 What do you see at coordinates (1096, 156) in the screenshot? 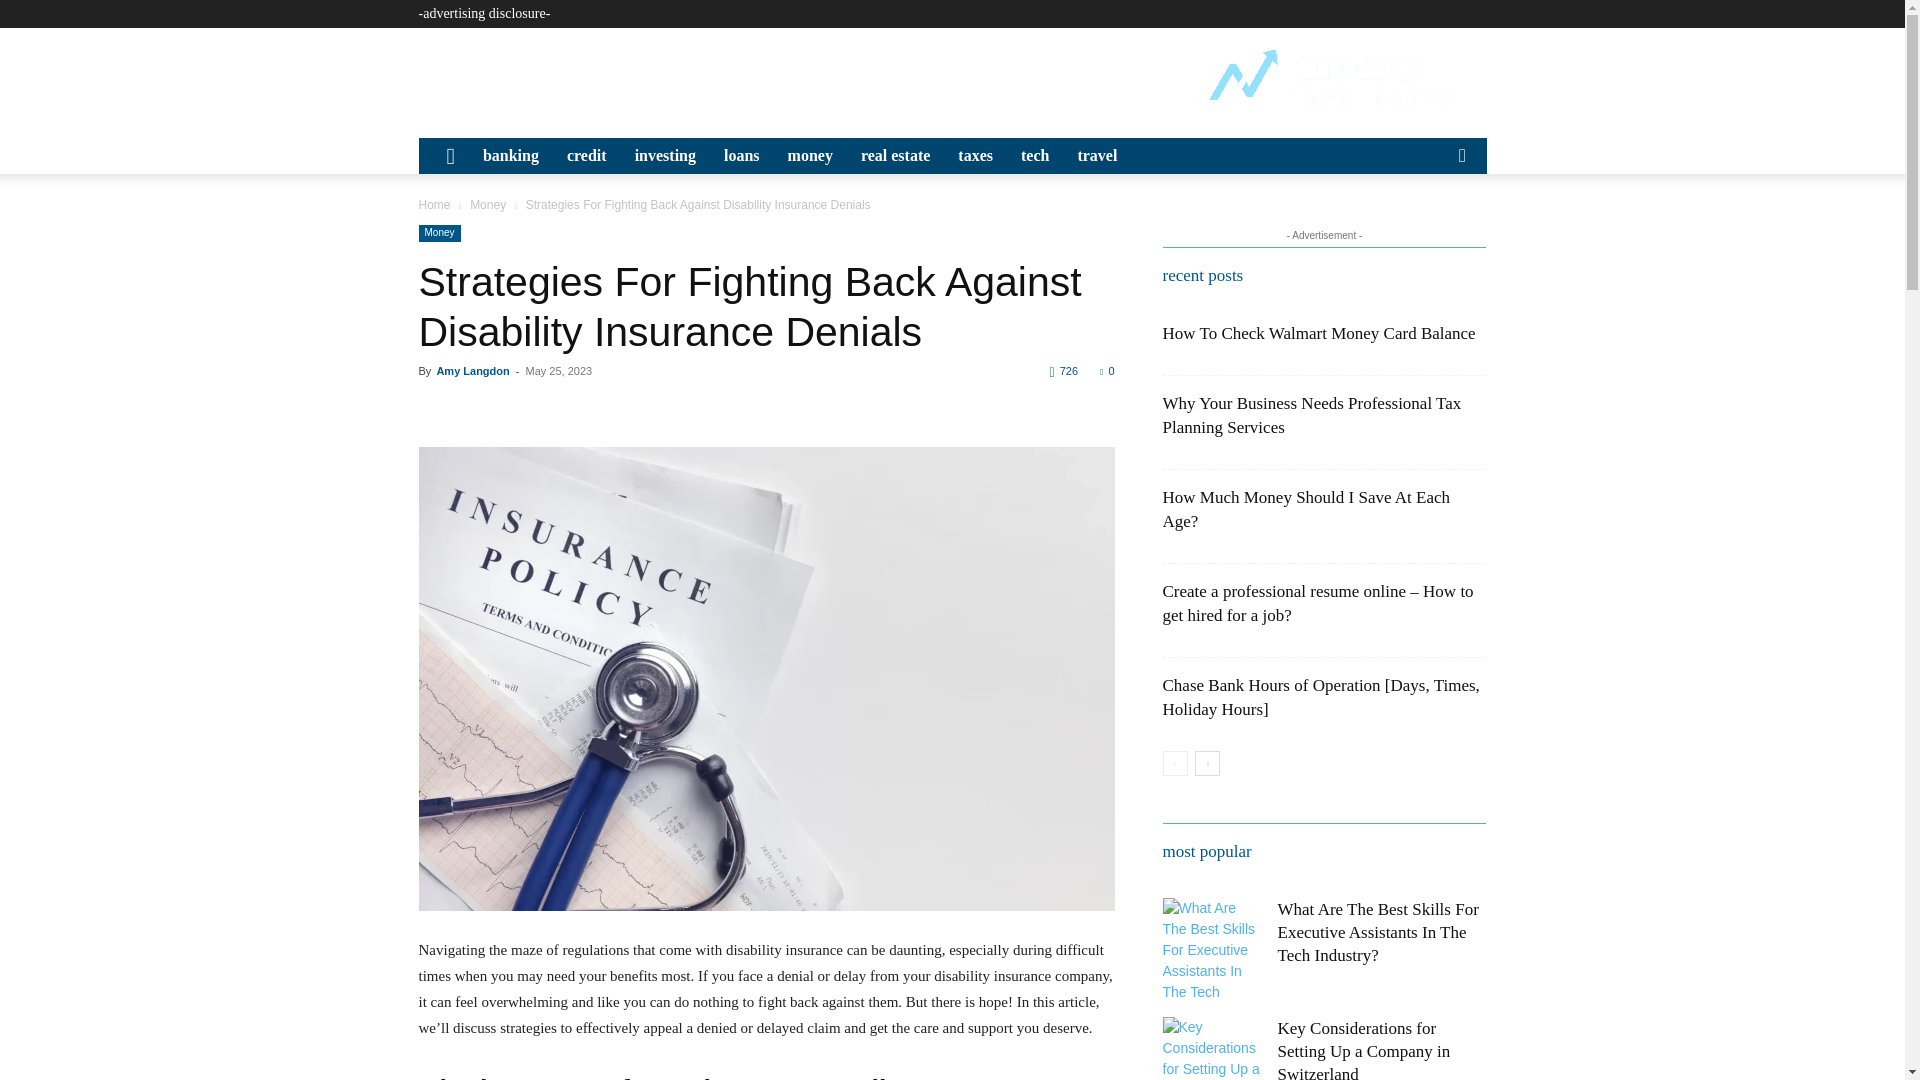
I see `travel` at bounding box center [1096, 156].